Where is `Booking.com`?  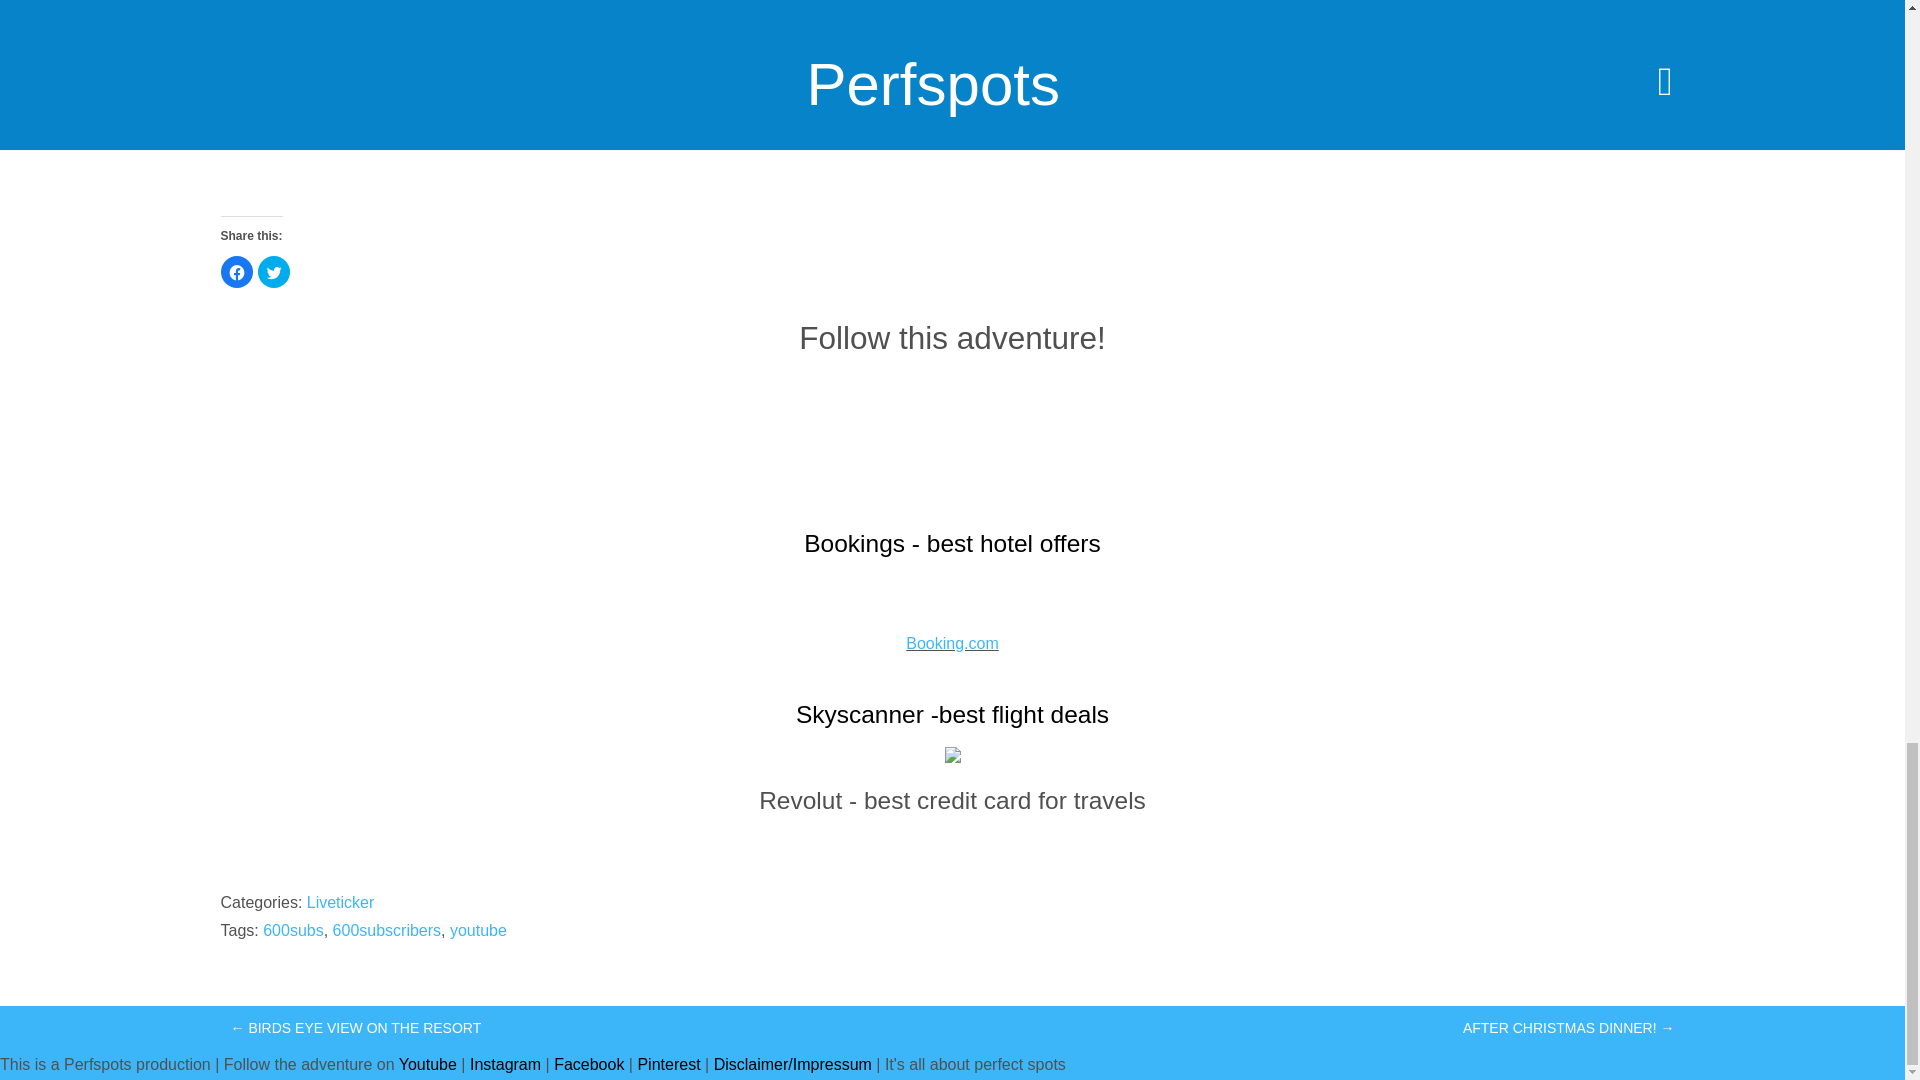 Booking.com is located at coordinates (952, 644).